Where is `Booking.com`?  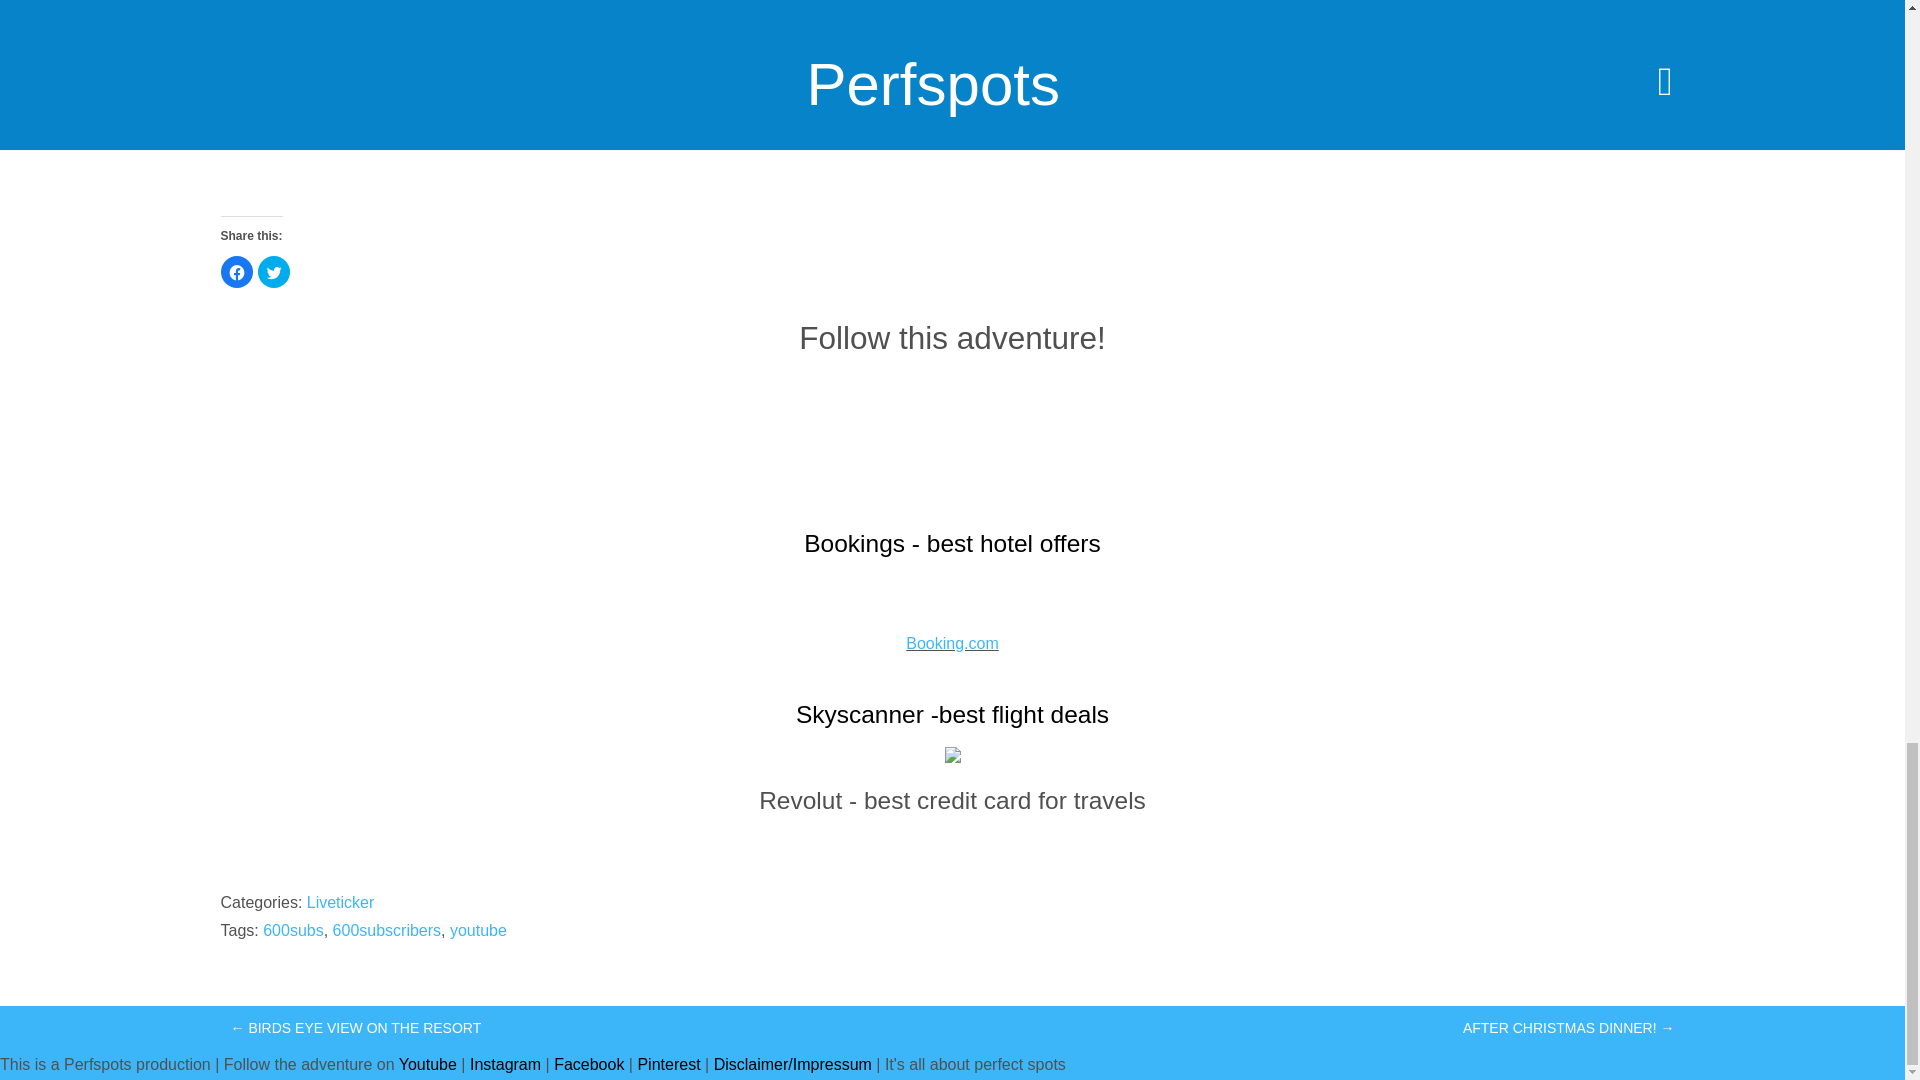 Booking.com is located at coordinates (952, 644).